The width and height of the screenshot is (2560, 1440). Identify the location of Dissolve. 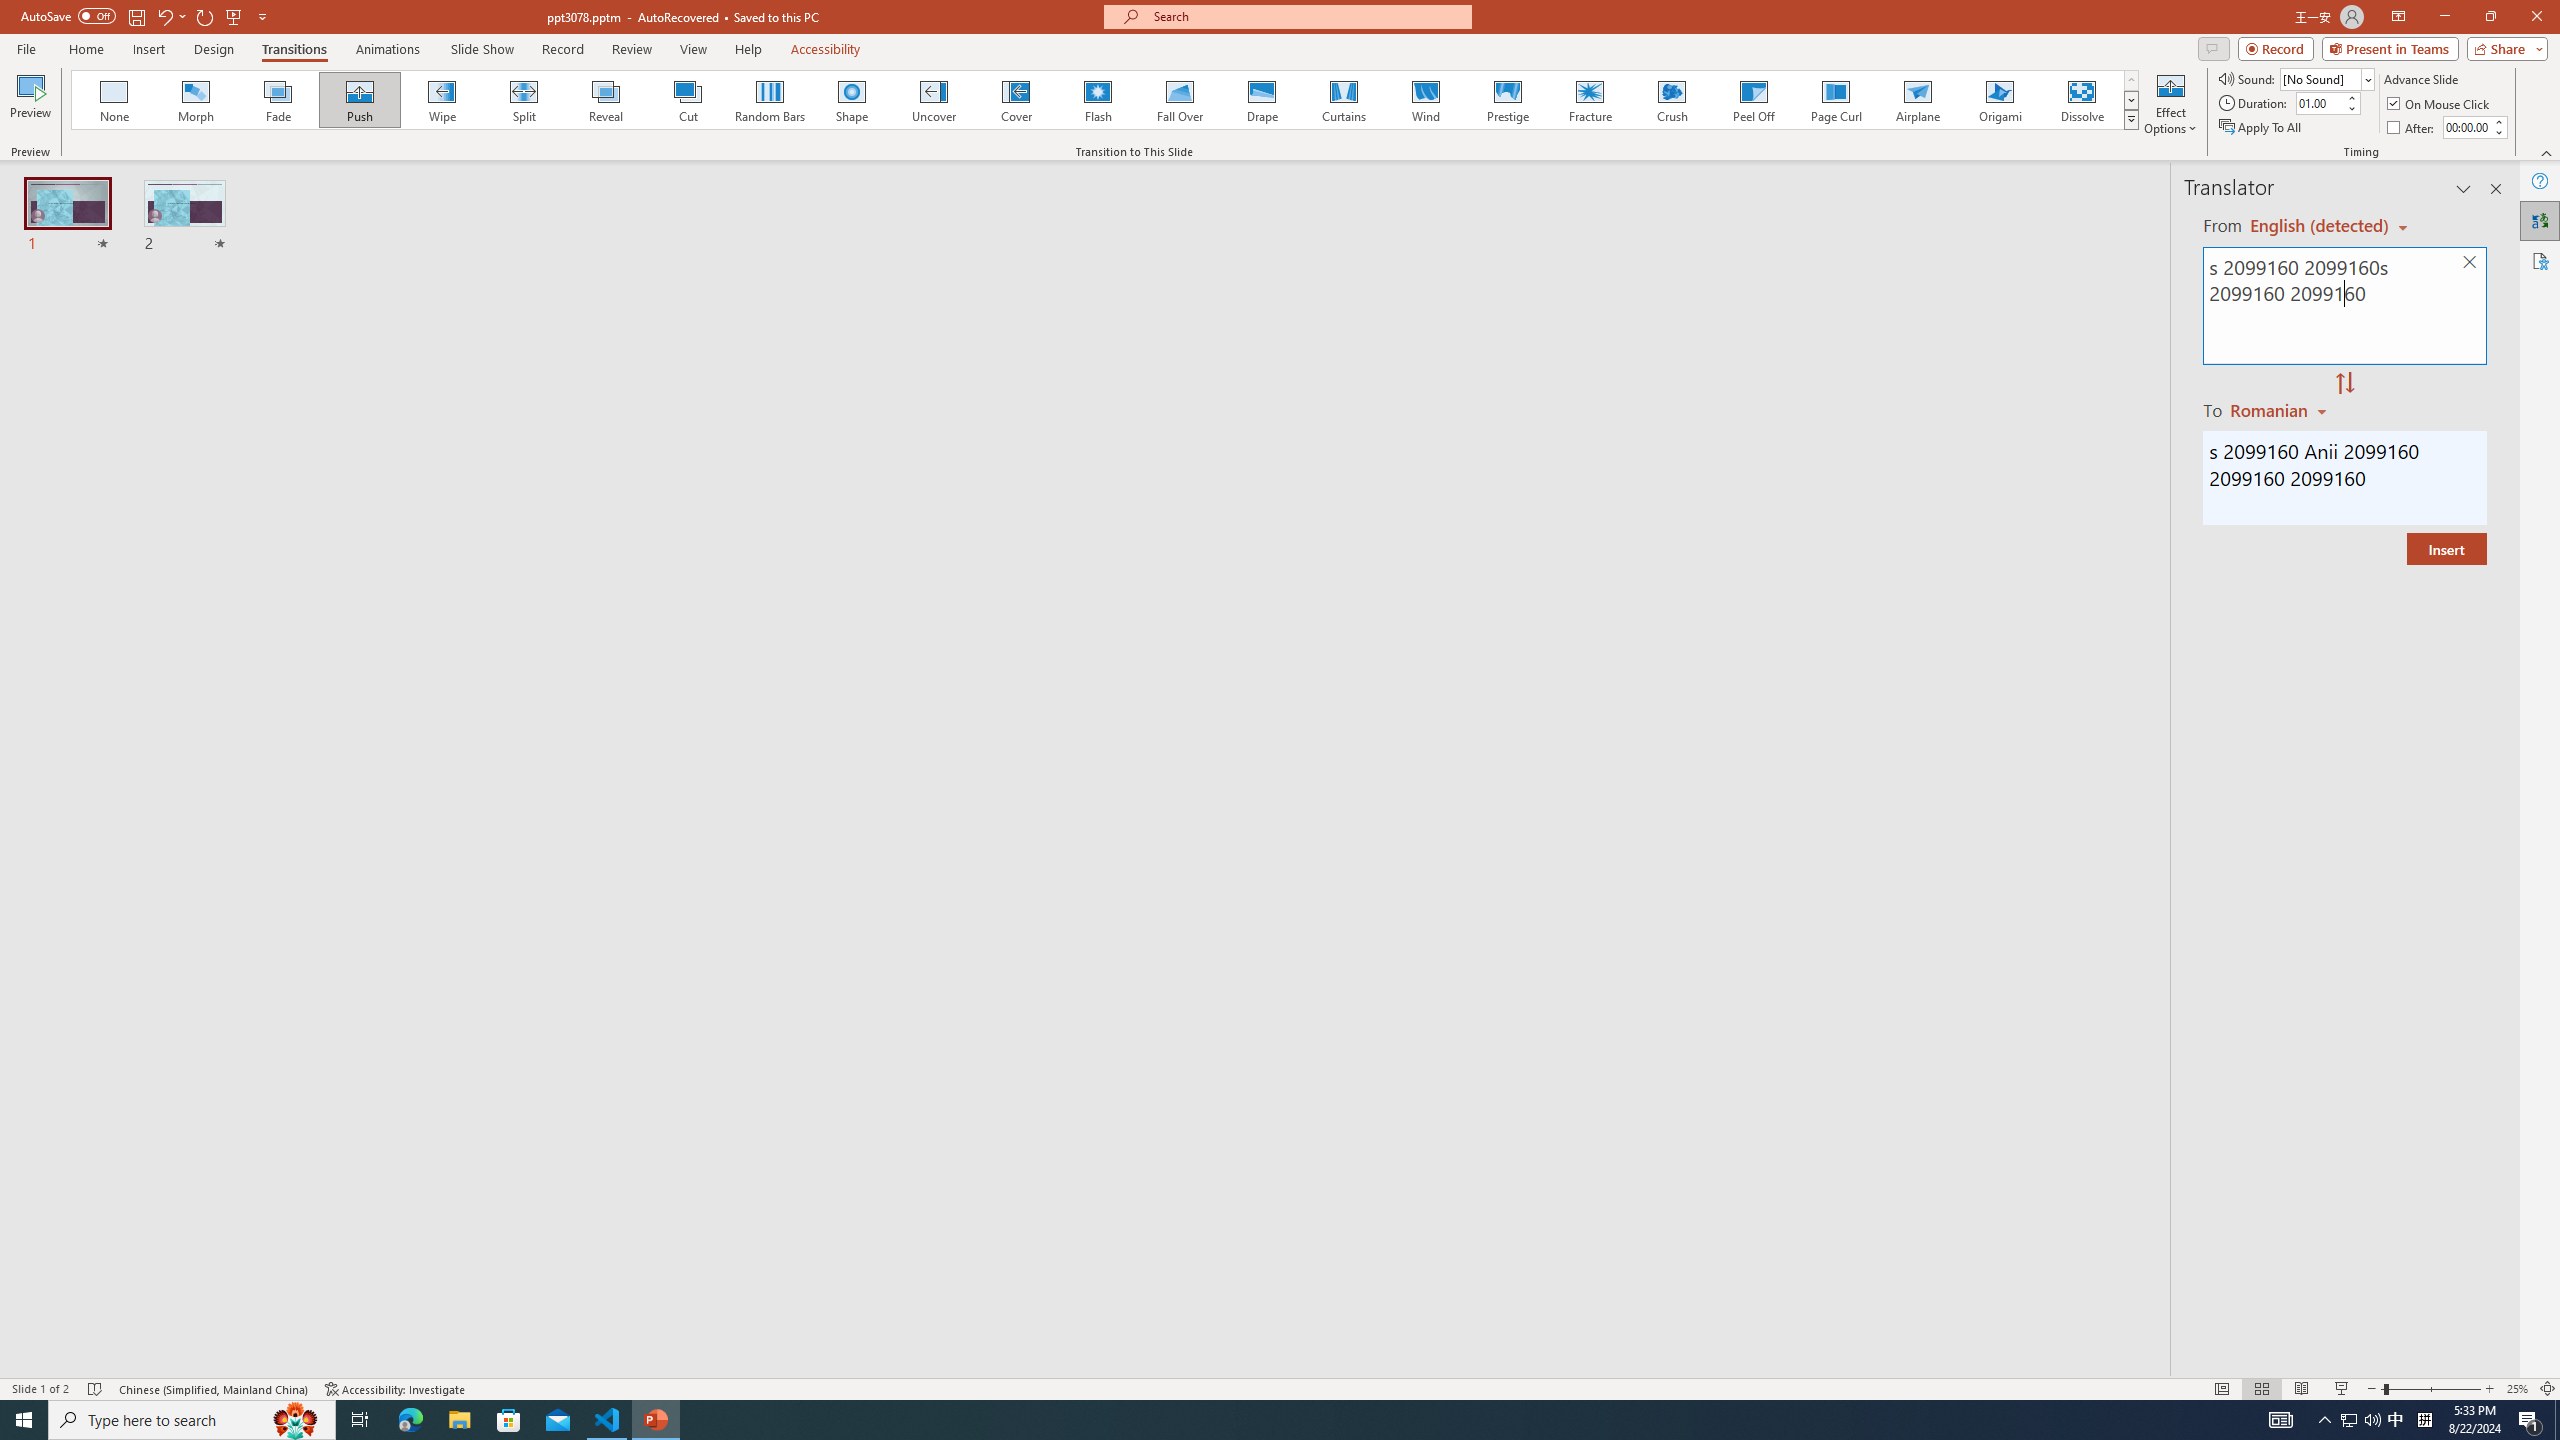
(2081, 100).